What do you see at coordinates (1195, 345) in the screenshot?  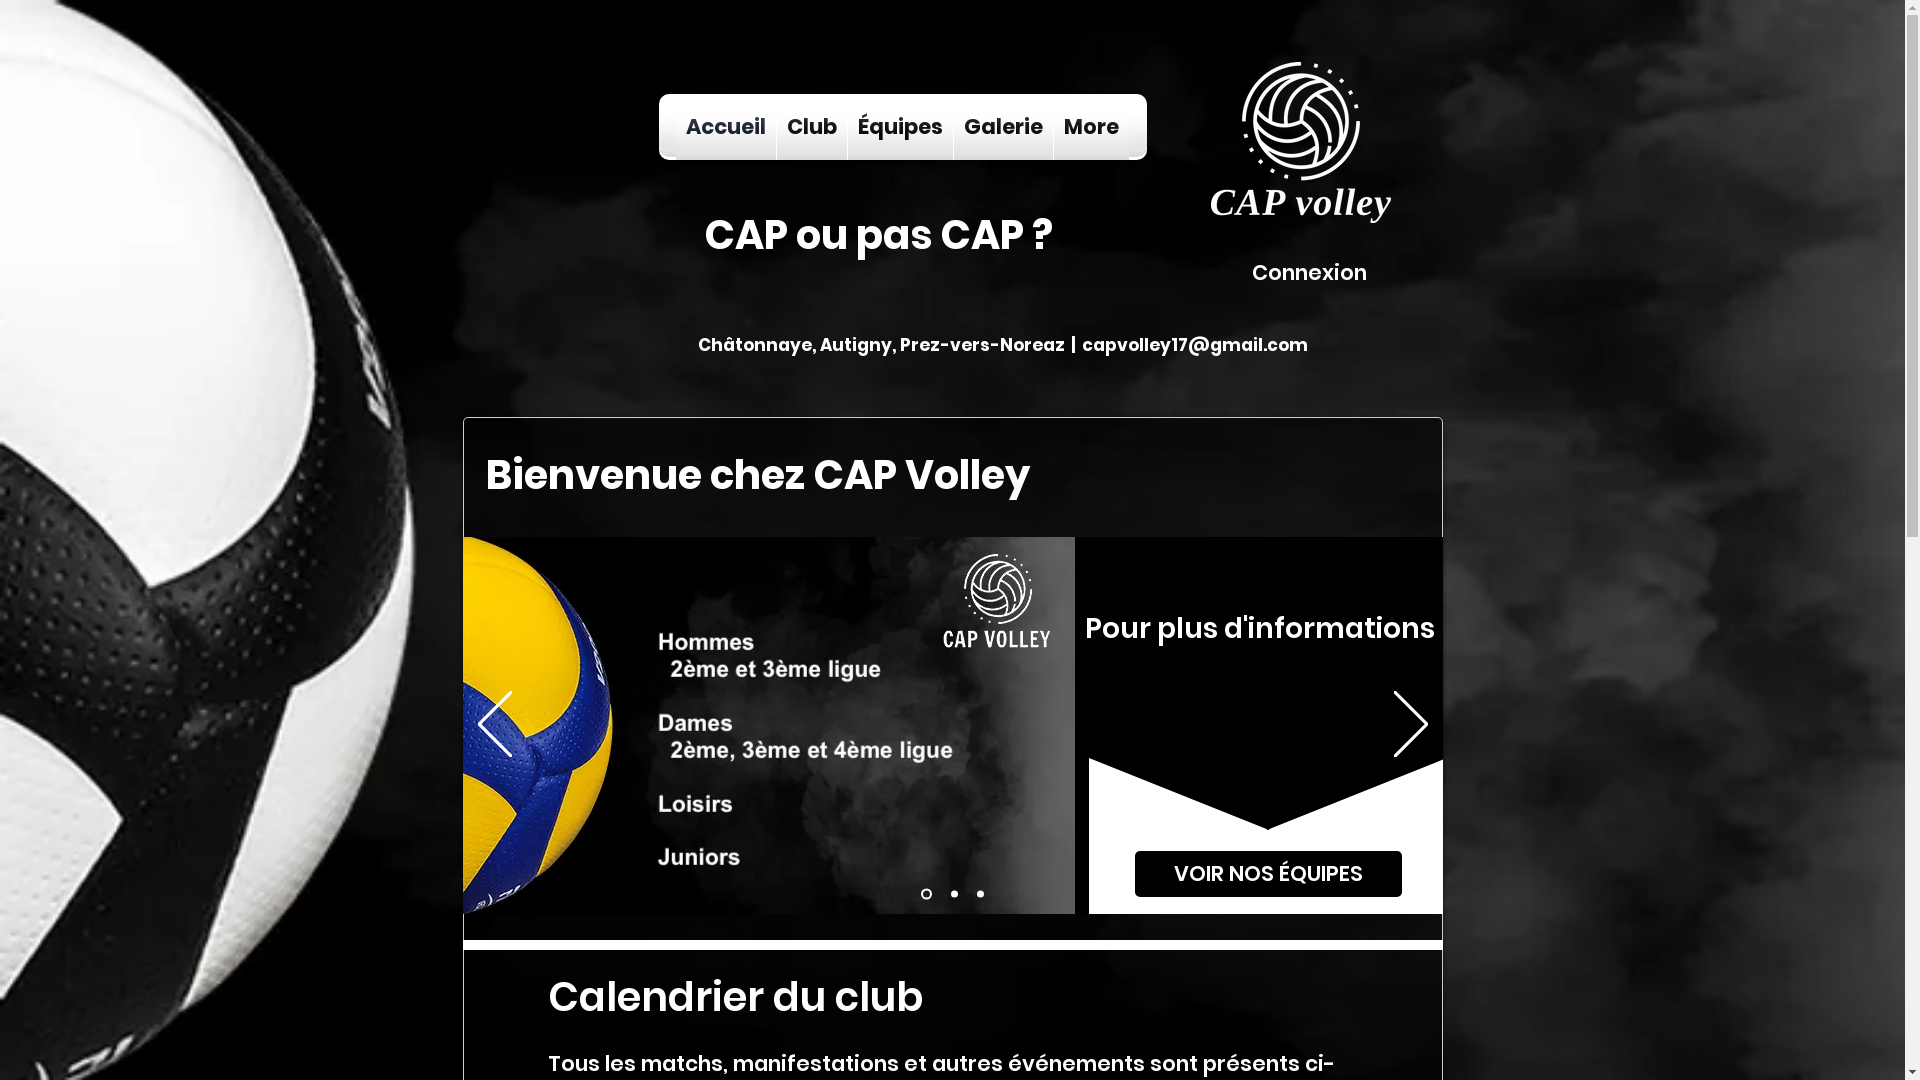 I see `capvolley17@gmail.com` at bounding box center [1195, 345].